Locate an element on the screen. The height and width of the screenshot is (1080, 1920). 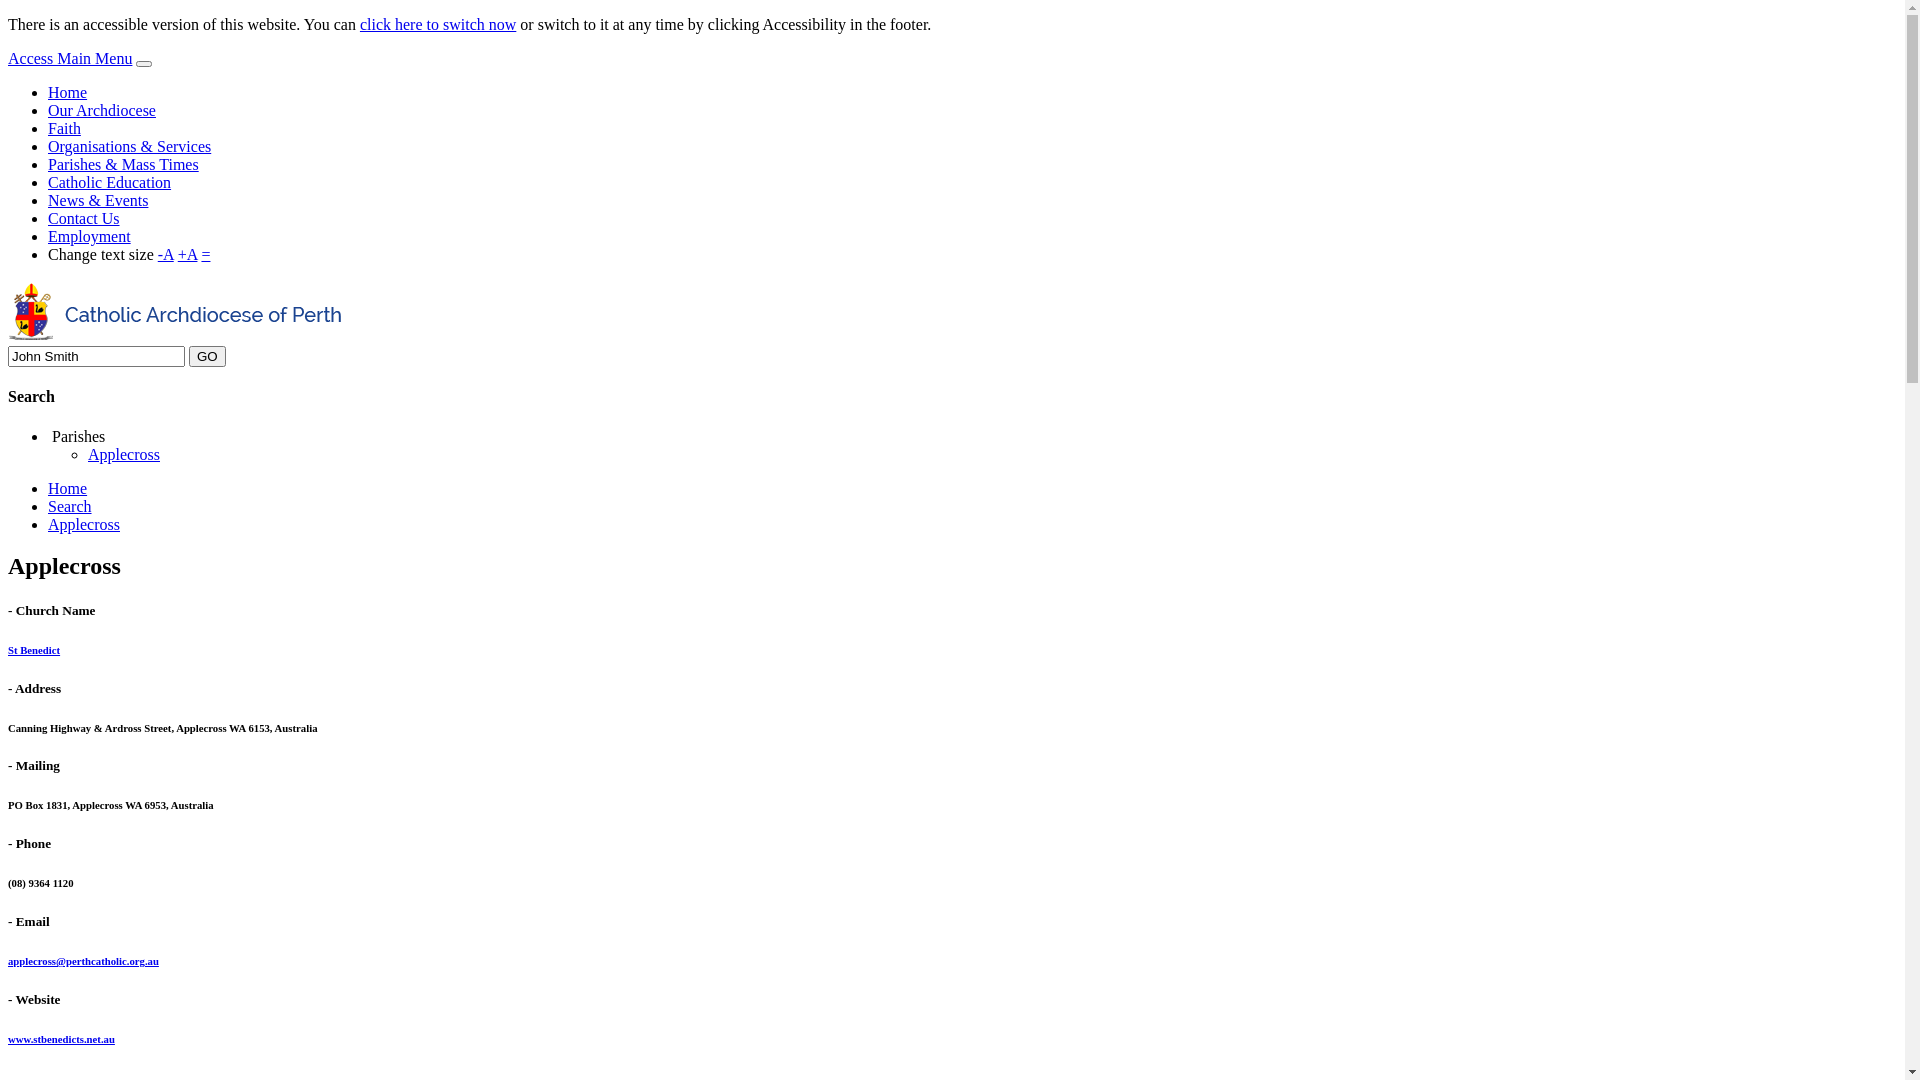
Applecross is located at coordinates (84, 524).